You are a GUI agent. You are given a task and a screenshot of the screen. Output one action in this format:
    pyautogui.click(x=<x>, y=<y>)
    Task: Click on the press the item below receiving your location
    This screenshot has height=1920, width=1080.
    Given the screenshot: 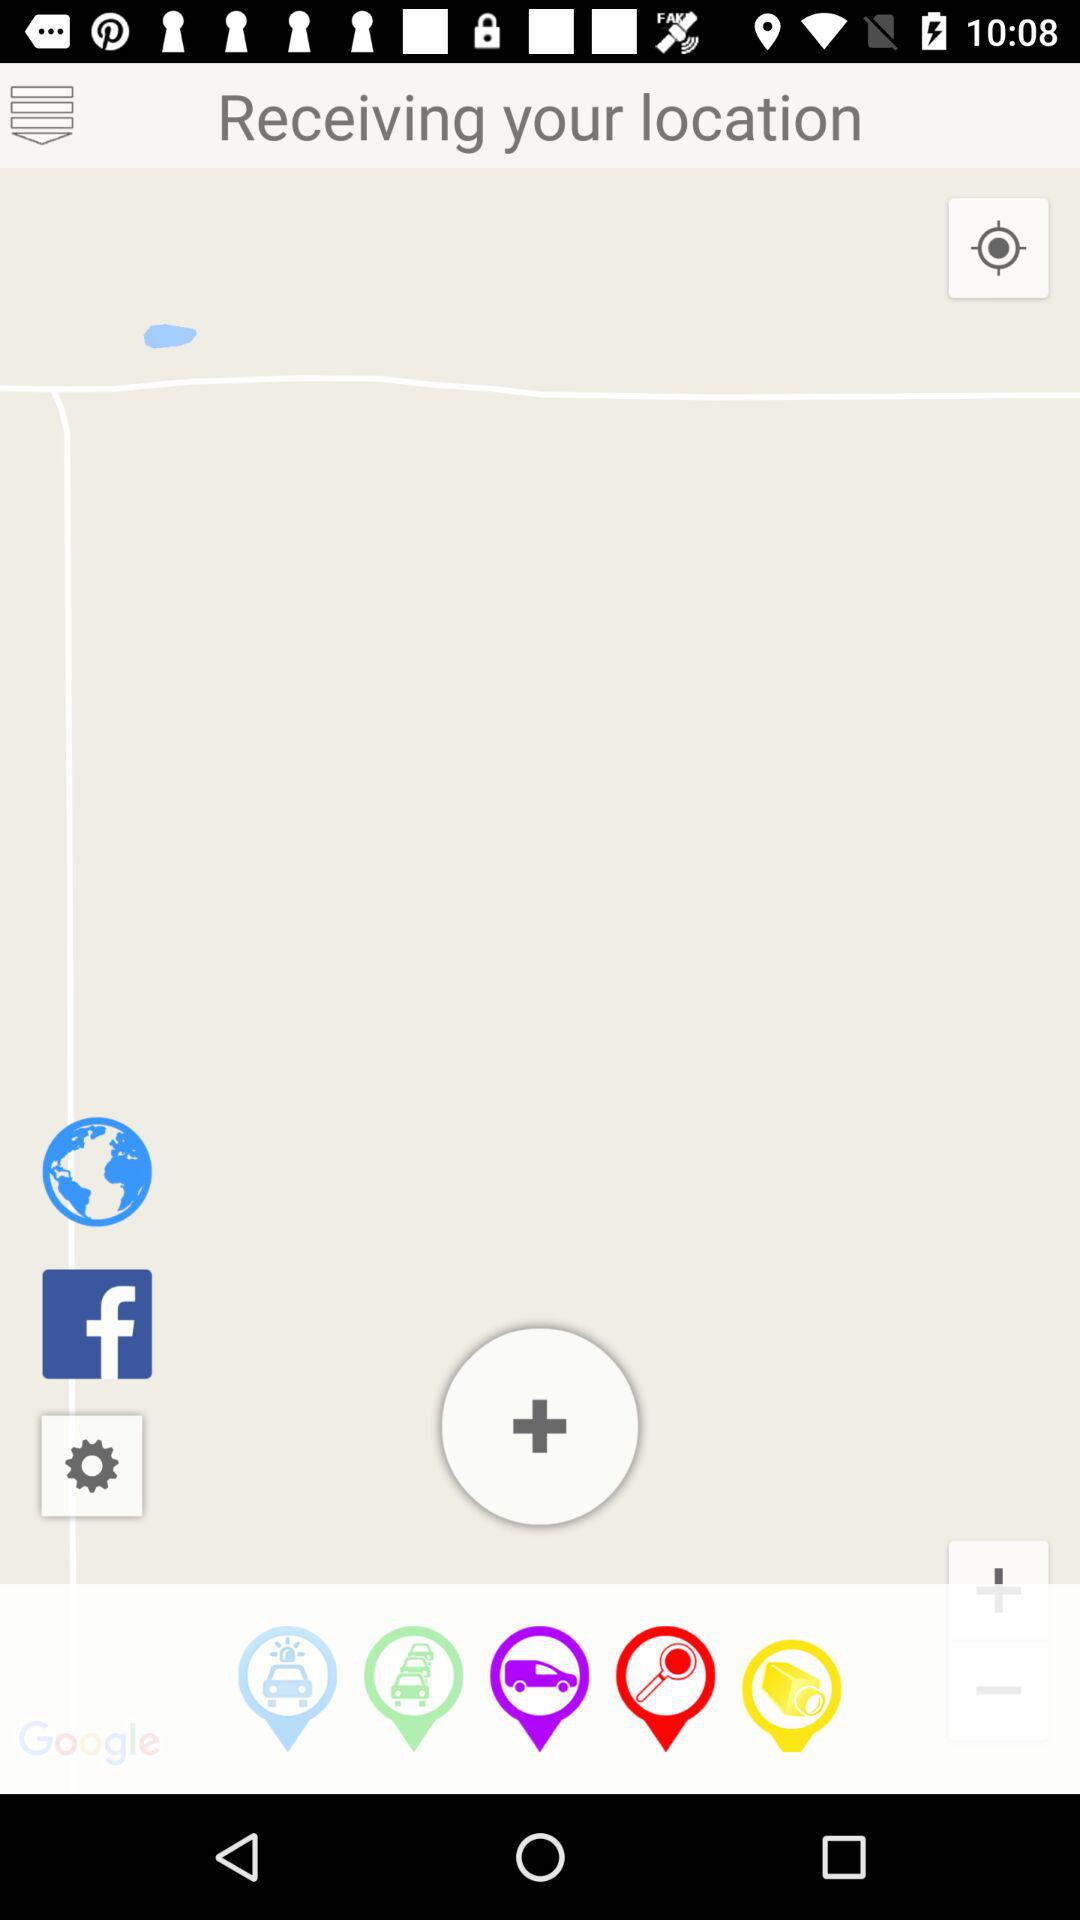 What is the action you would take?
    pyautogui.click(x=96, y=1172)
    